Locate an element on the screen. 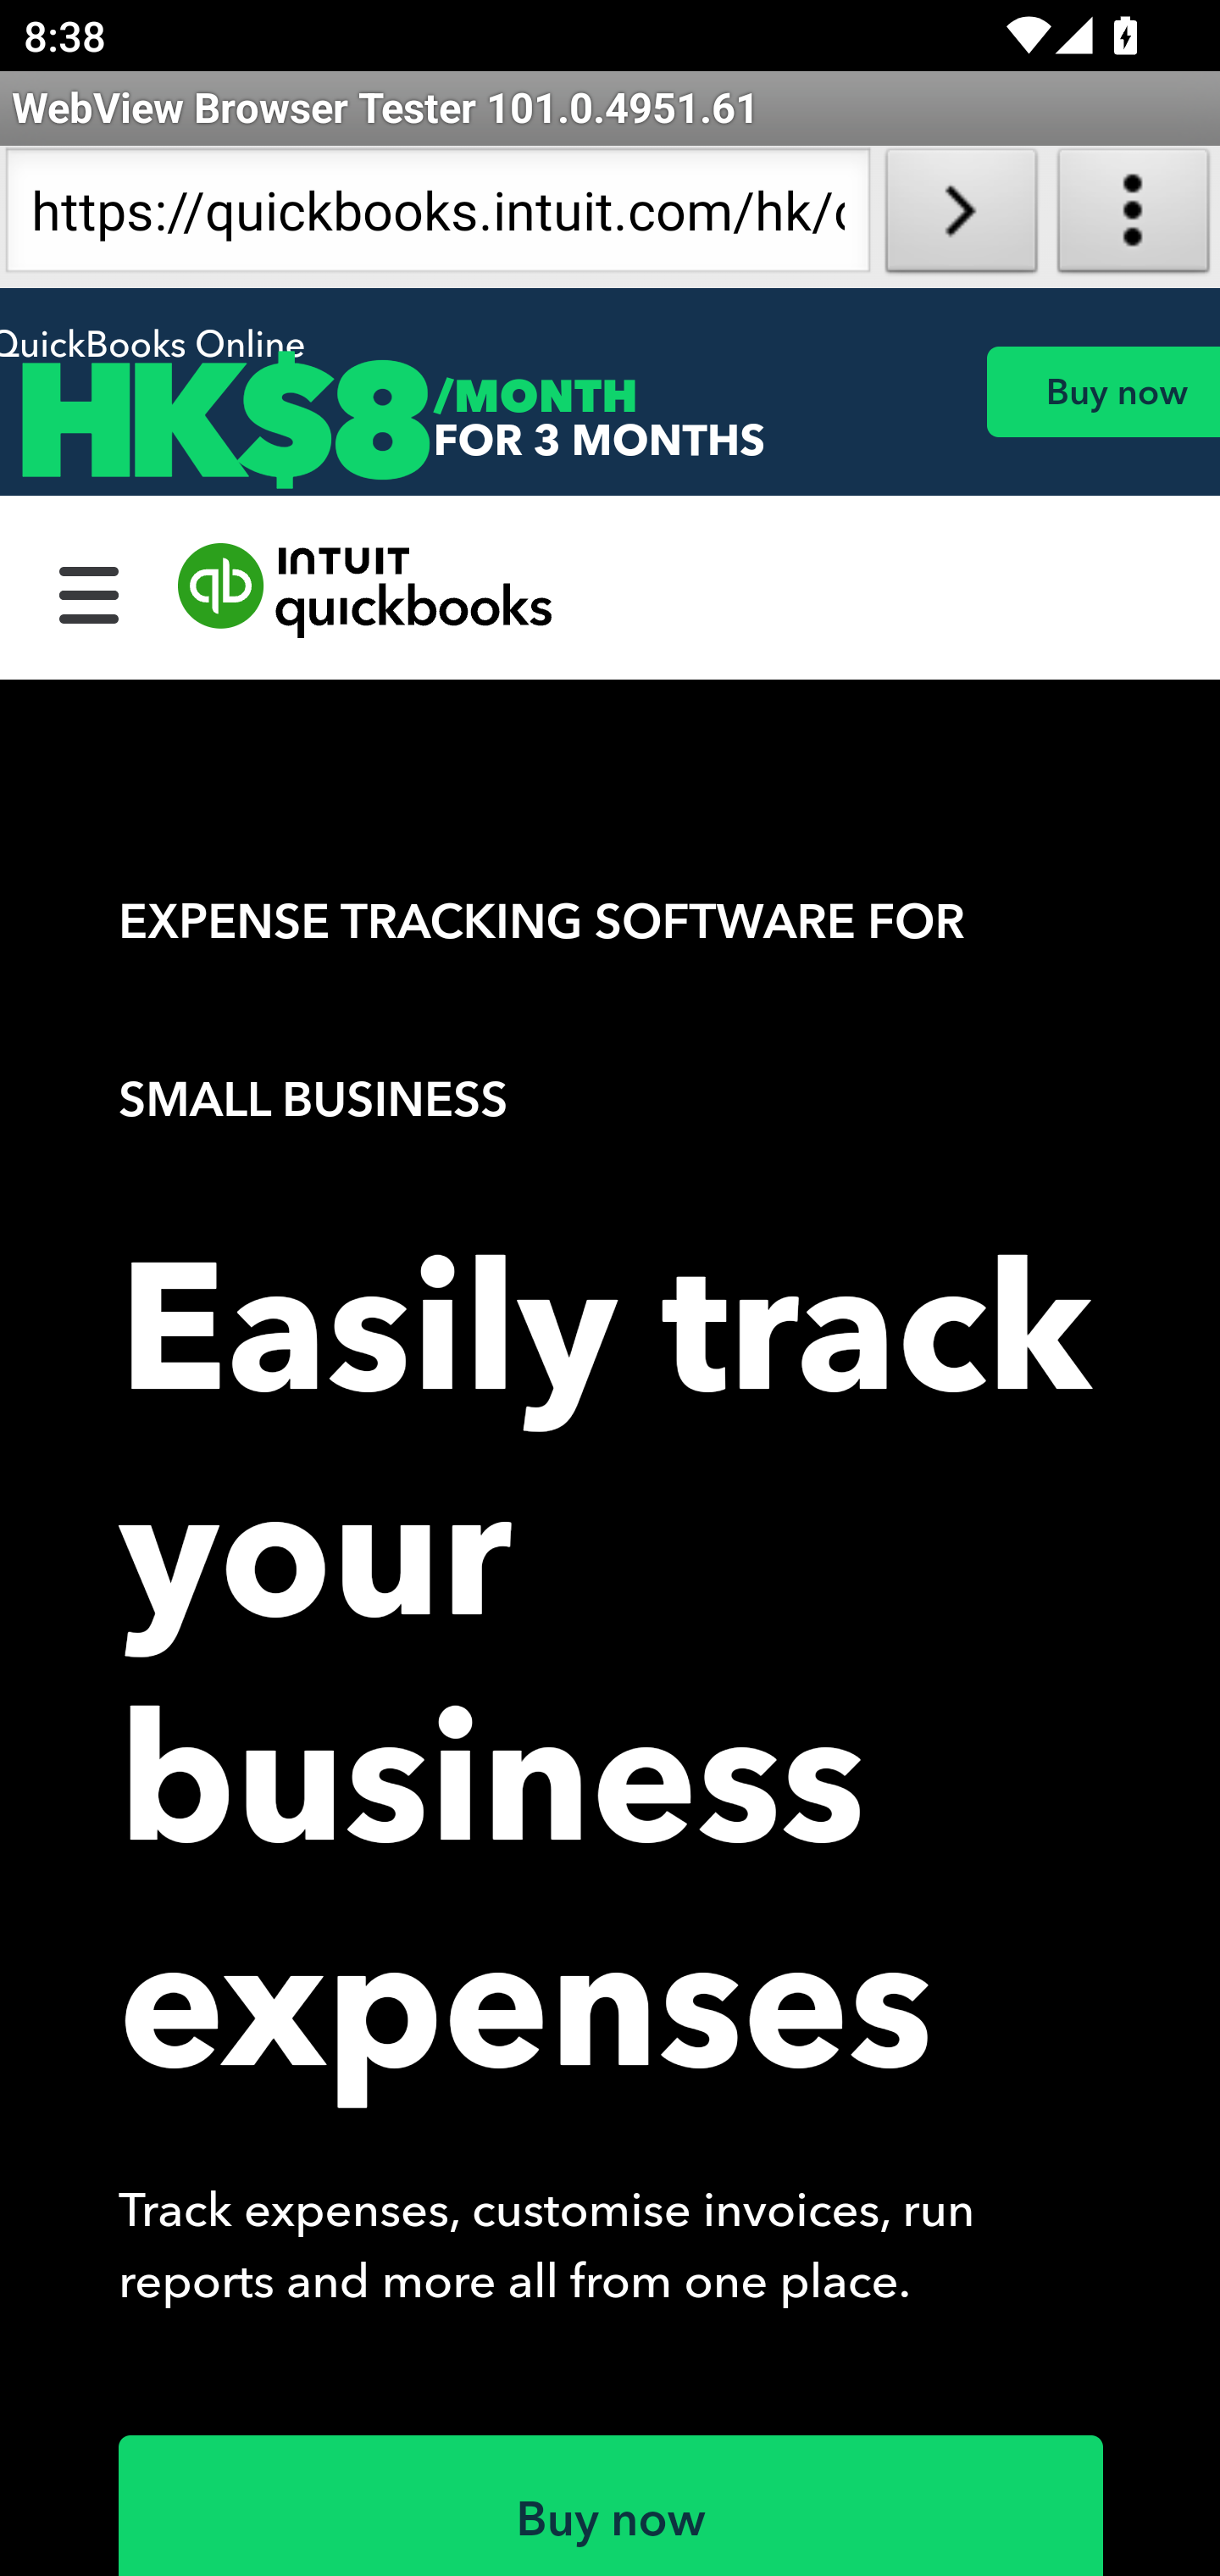  About WebView is located at coordinates (1134, 217).